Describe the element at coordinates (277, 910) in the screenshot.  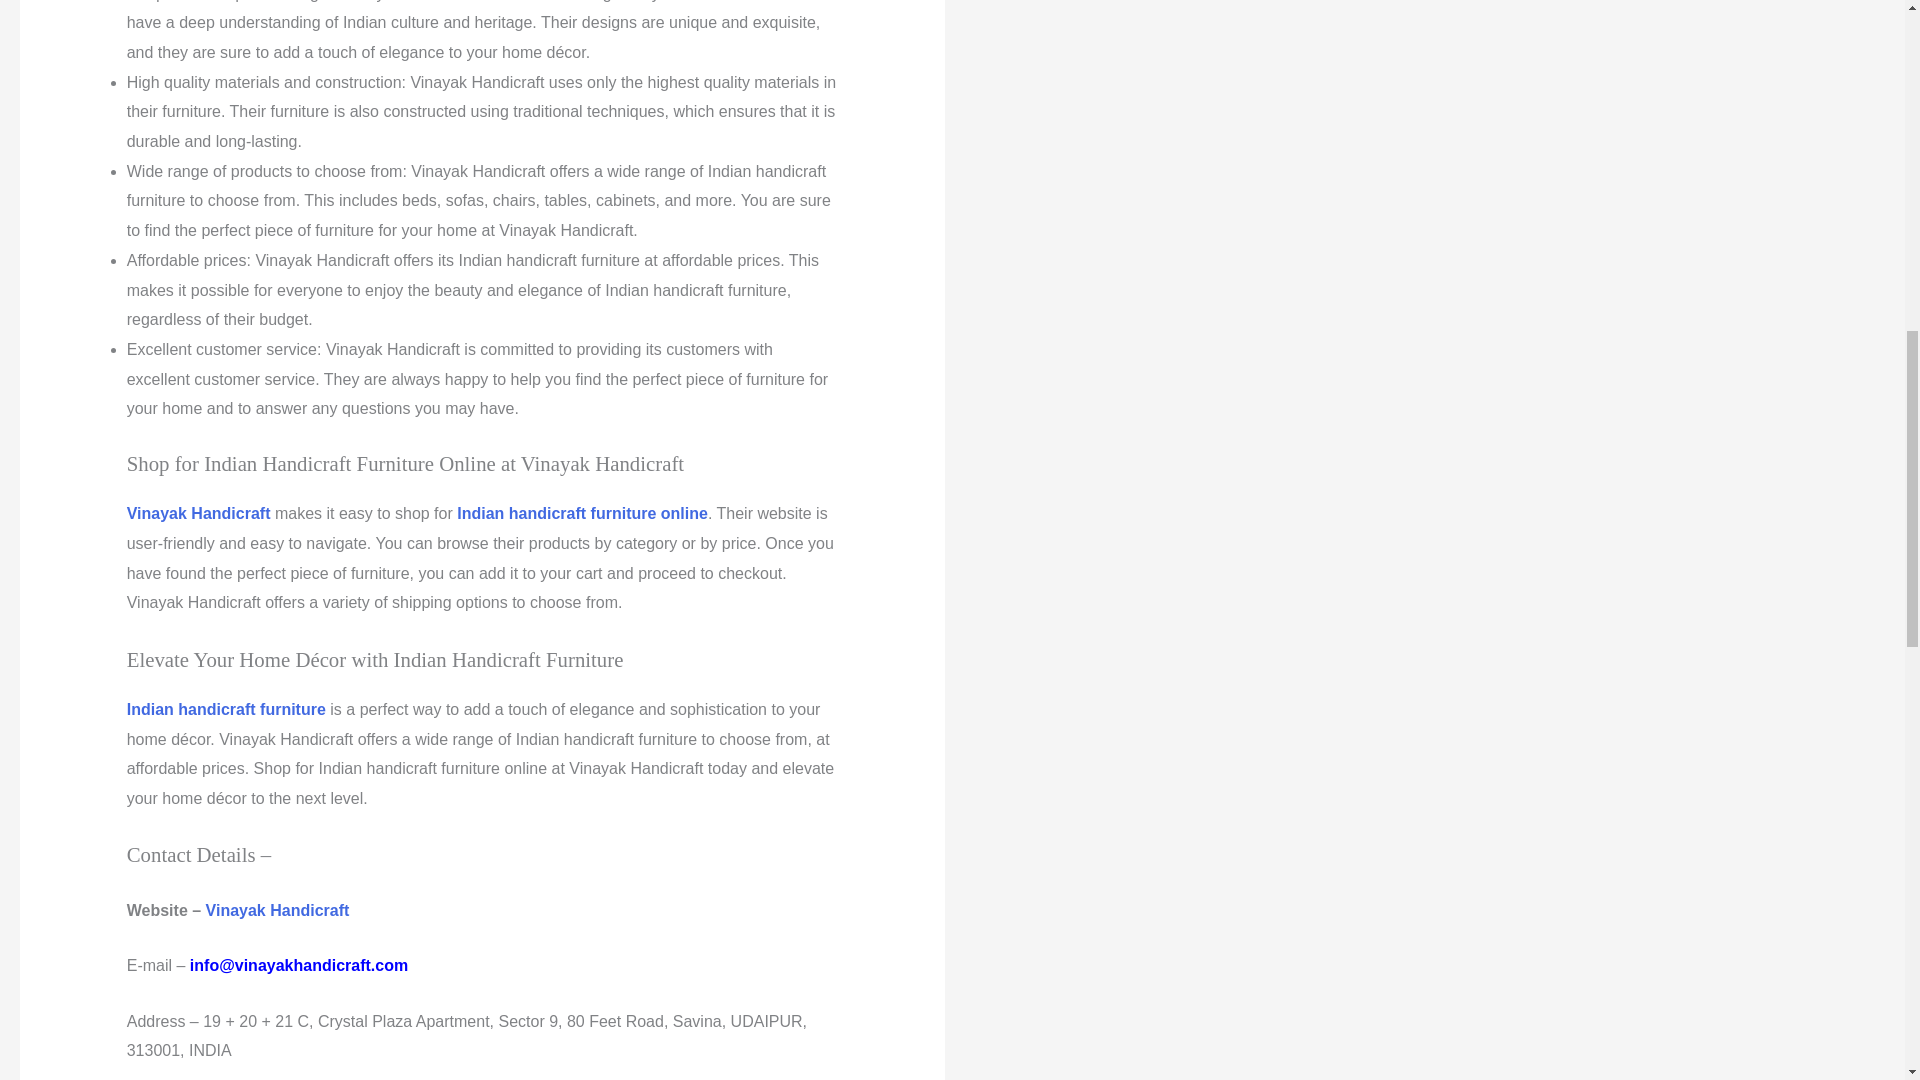
I see `Vinayak Handicraft` at that location.